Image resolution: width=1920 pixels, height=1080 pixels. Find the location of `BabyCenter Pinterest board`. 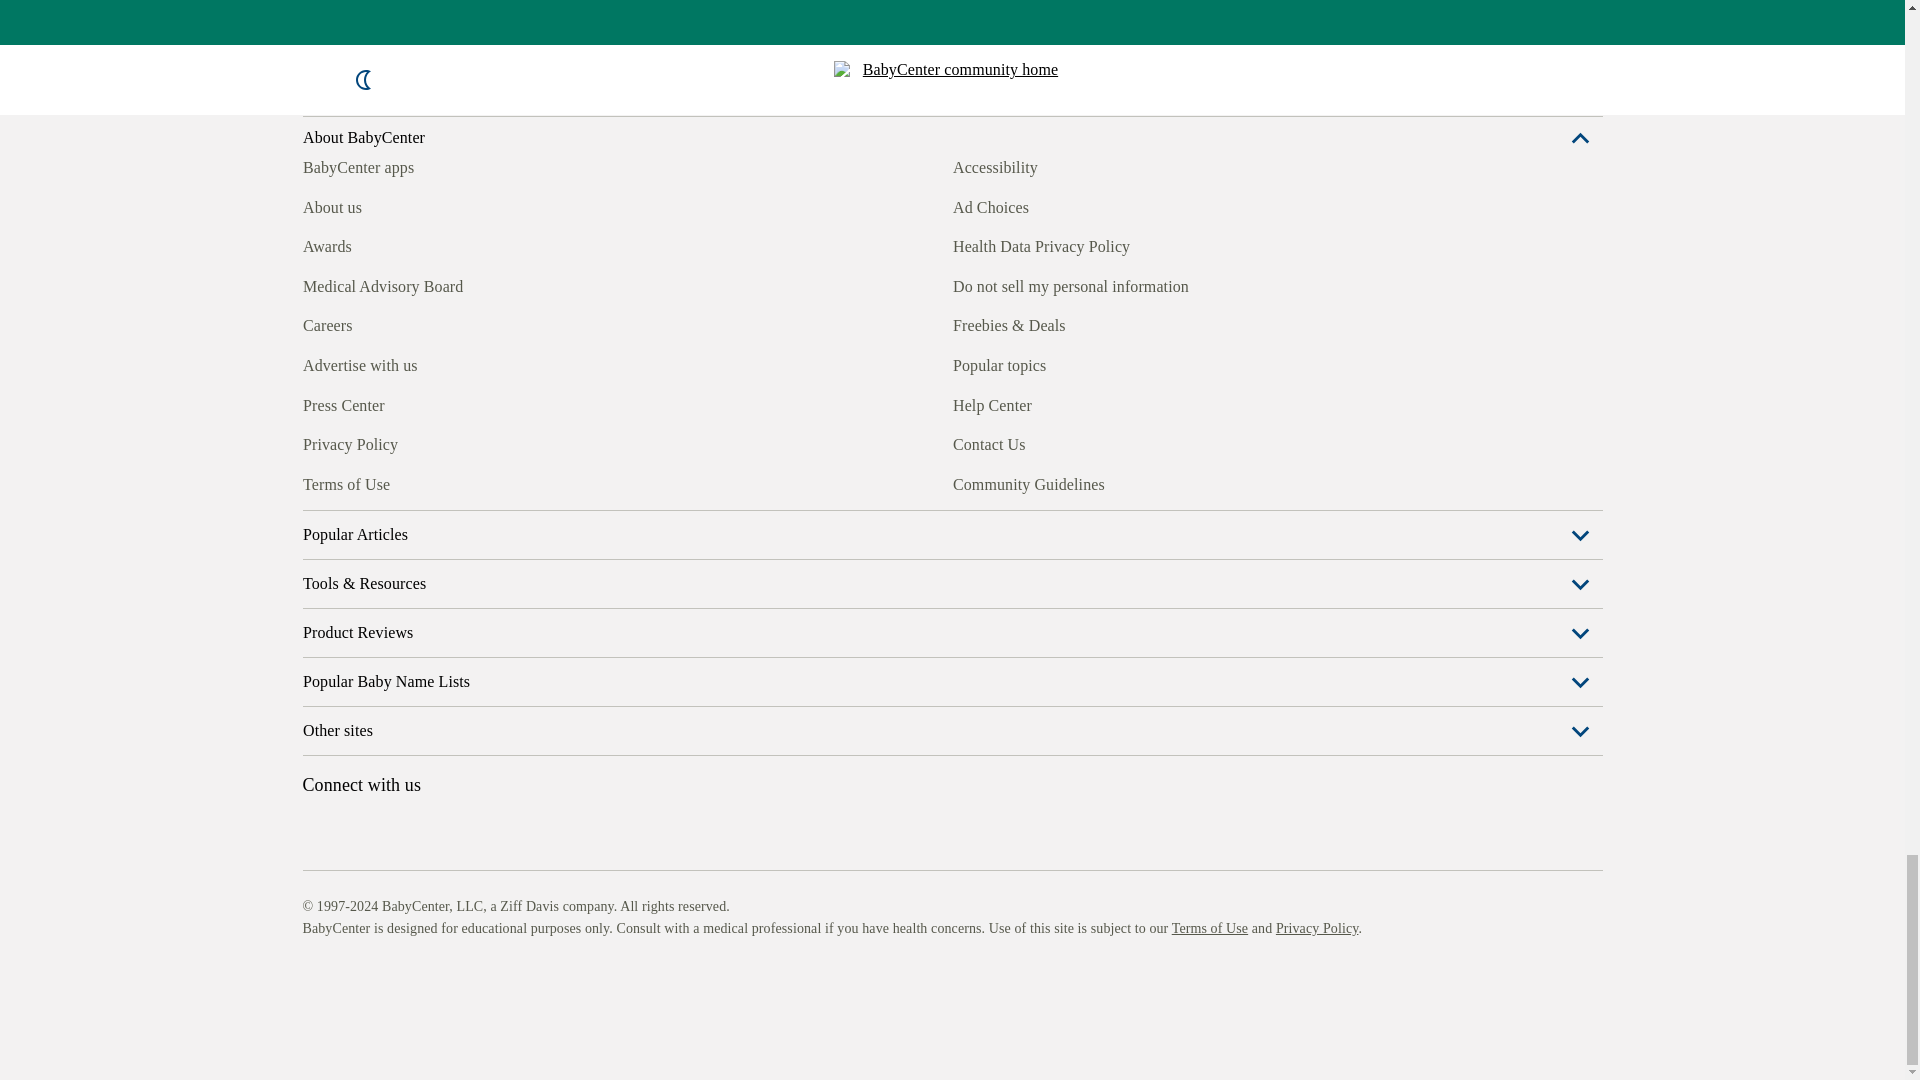

BabyCenter Pinterest board is located at coordinates (408, 630).